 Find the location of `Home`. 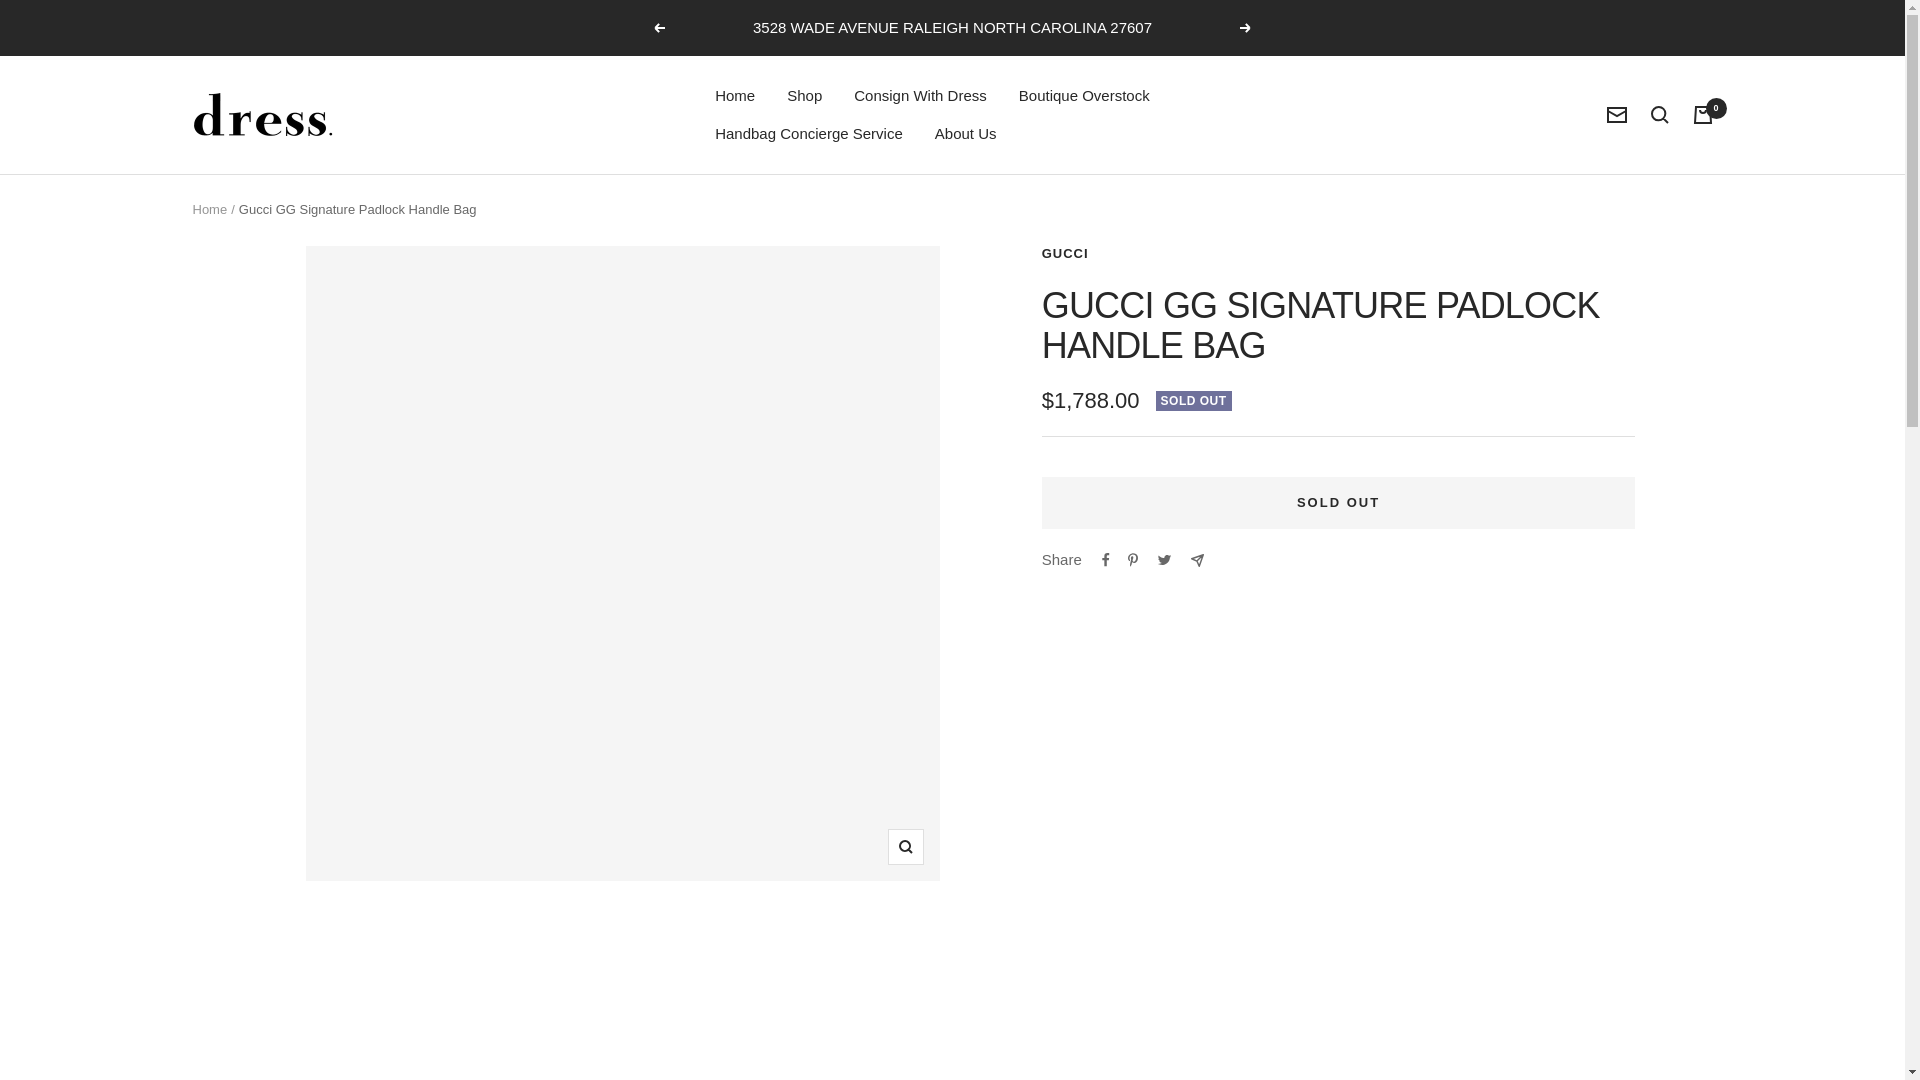

Home is located at coordinates (209, 209).